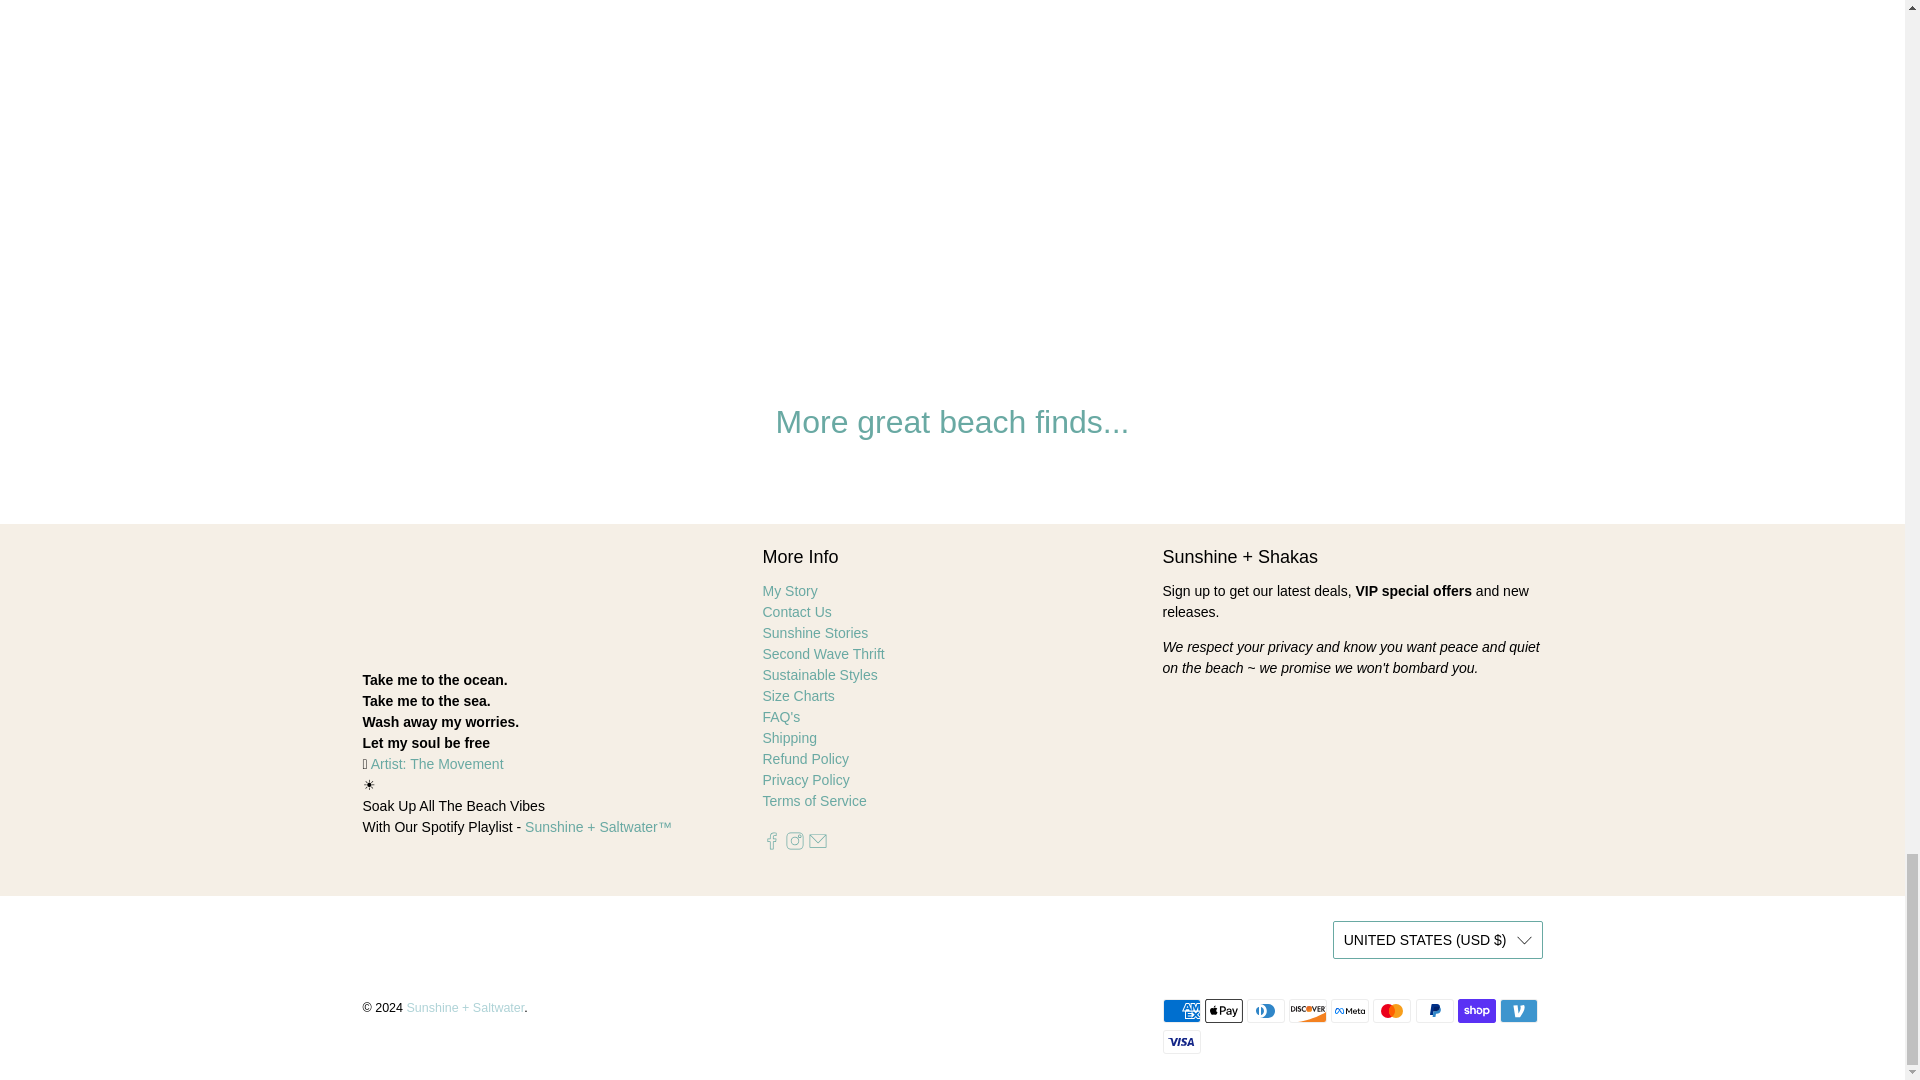 The image size is (1920, 1080). What do you see at coordinates (1180, 1042) in the screenshot?
I see `Visa` at bounding box center [1180, 1042].